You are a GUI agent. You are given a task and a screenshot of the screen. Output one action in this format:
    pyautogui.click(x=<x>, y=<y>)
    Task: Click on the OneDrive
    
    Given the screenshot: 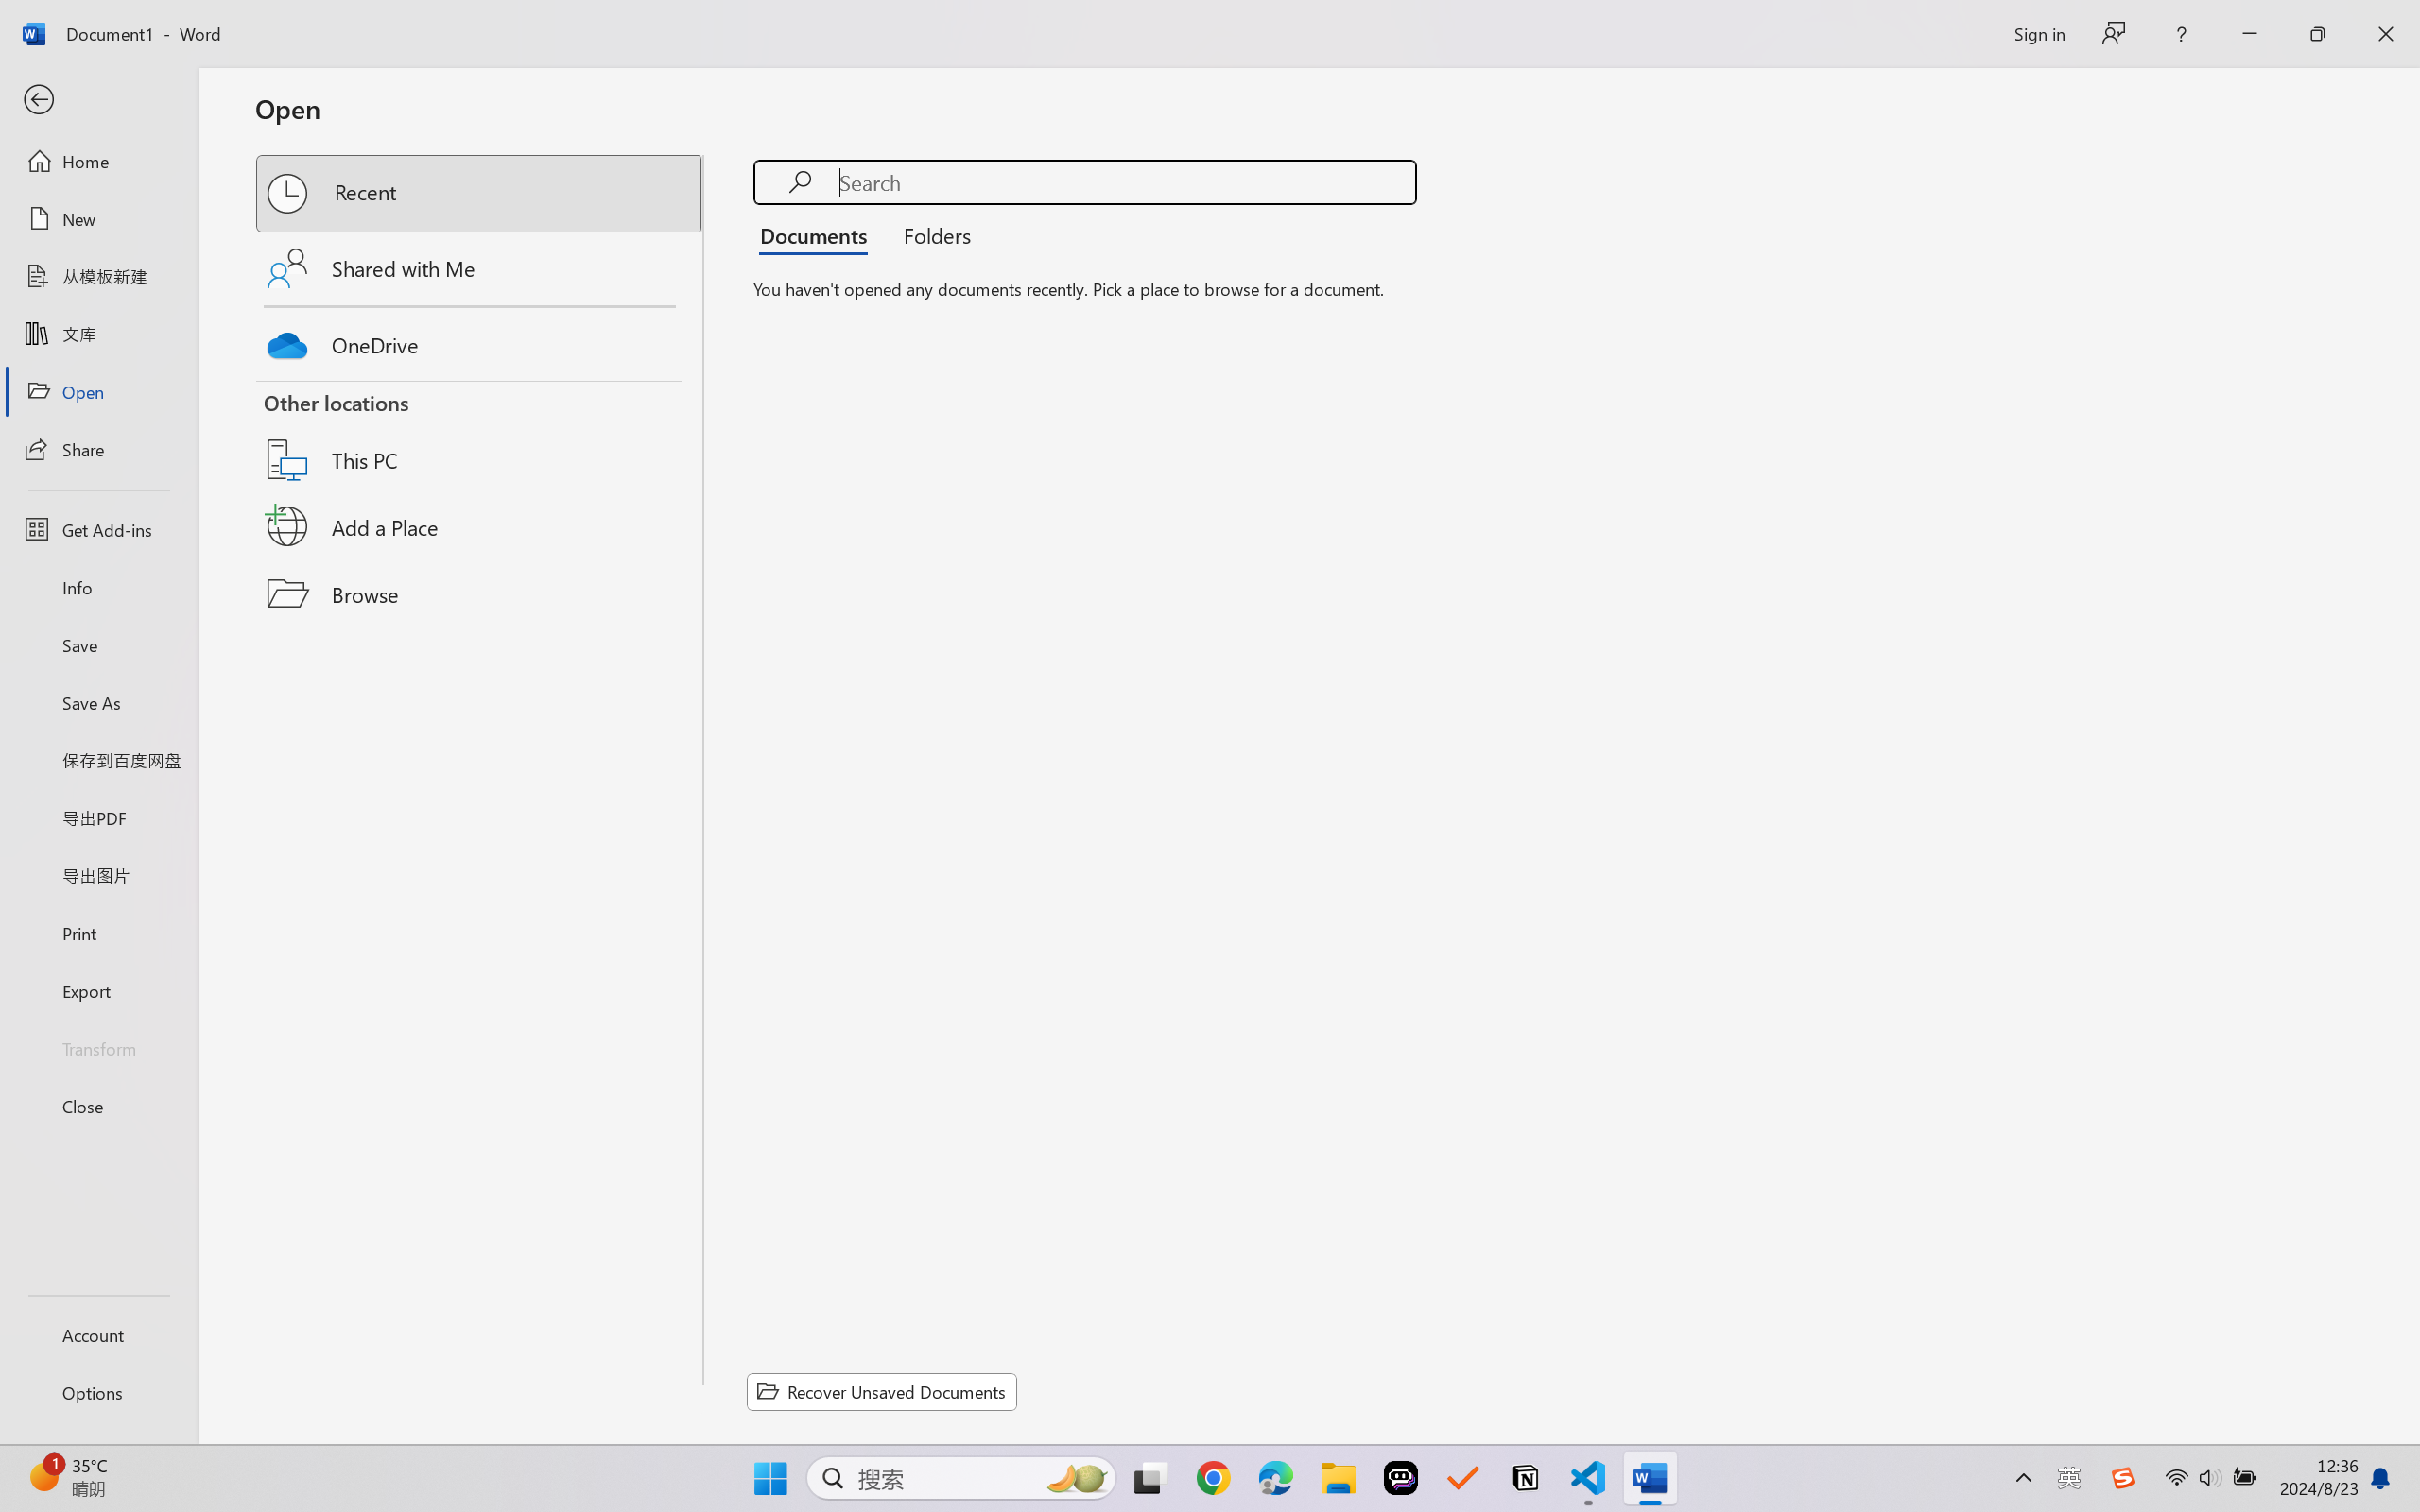 What is the action you would take?
    pyautogui.click(x=480, y=340)
    